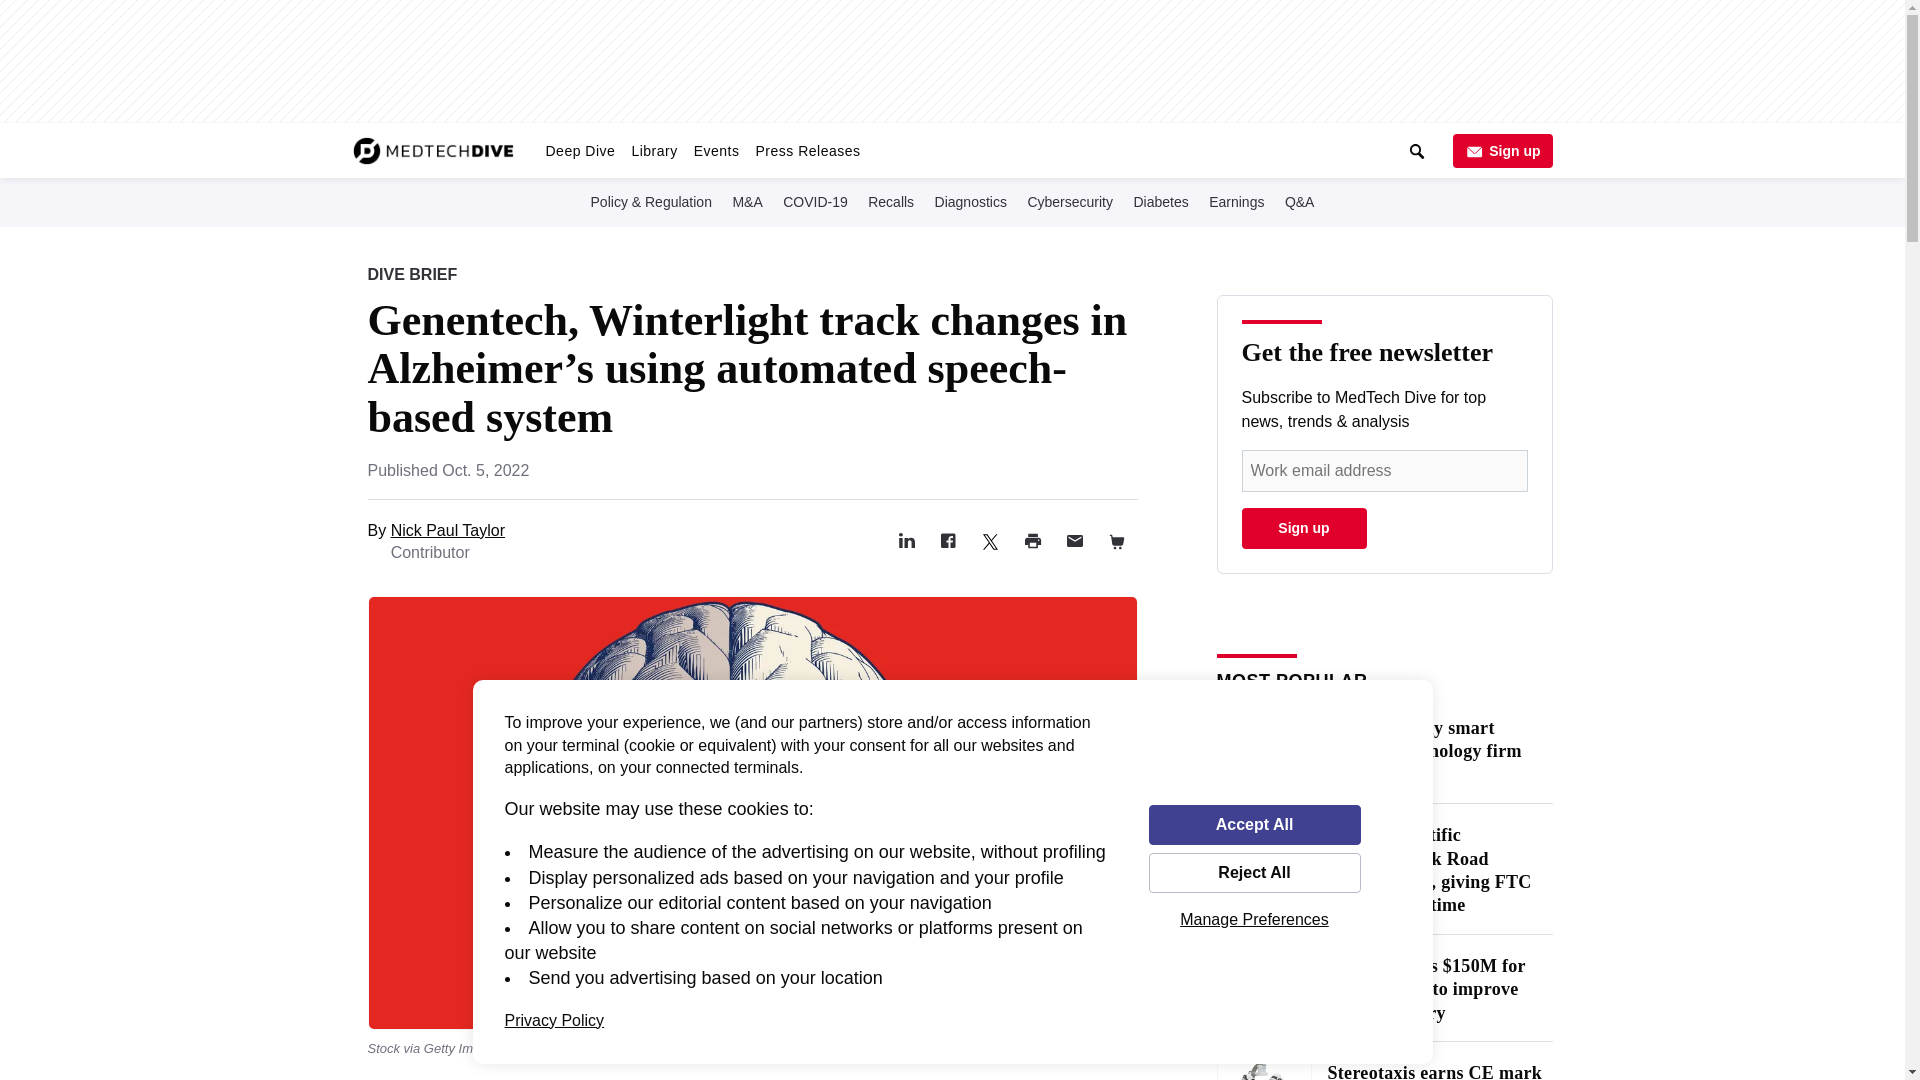 Image resolution: width=1920 pixels, height=1080 pixels. I want to click on Accept All, so click(1254, 824).